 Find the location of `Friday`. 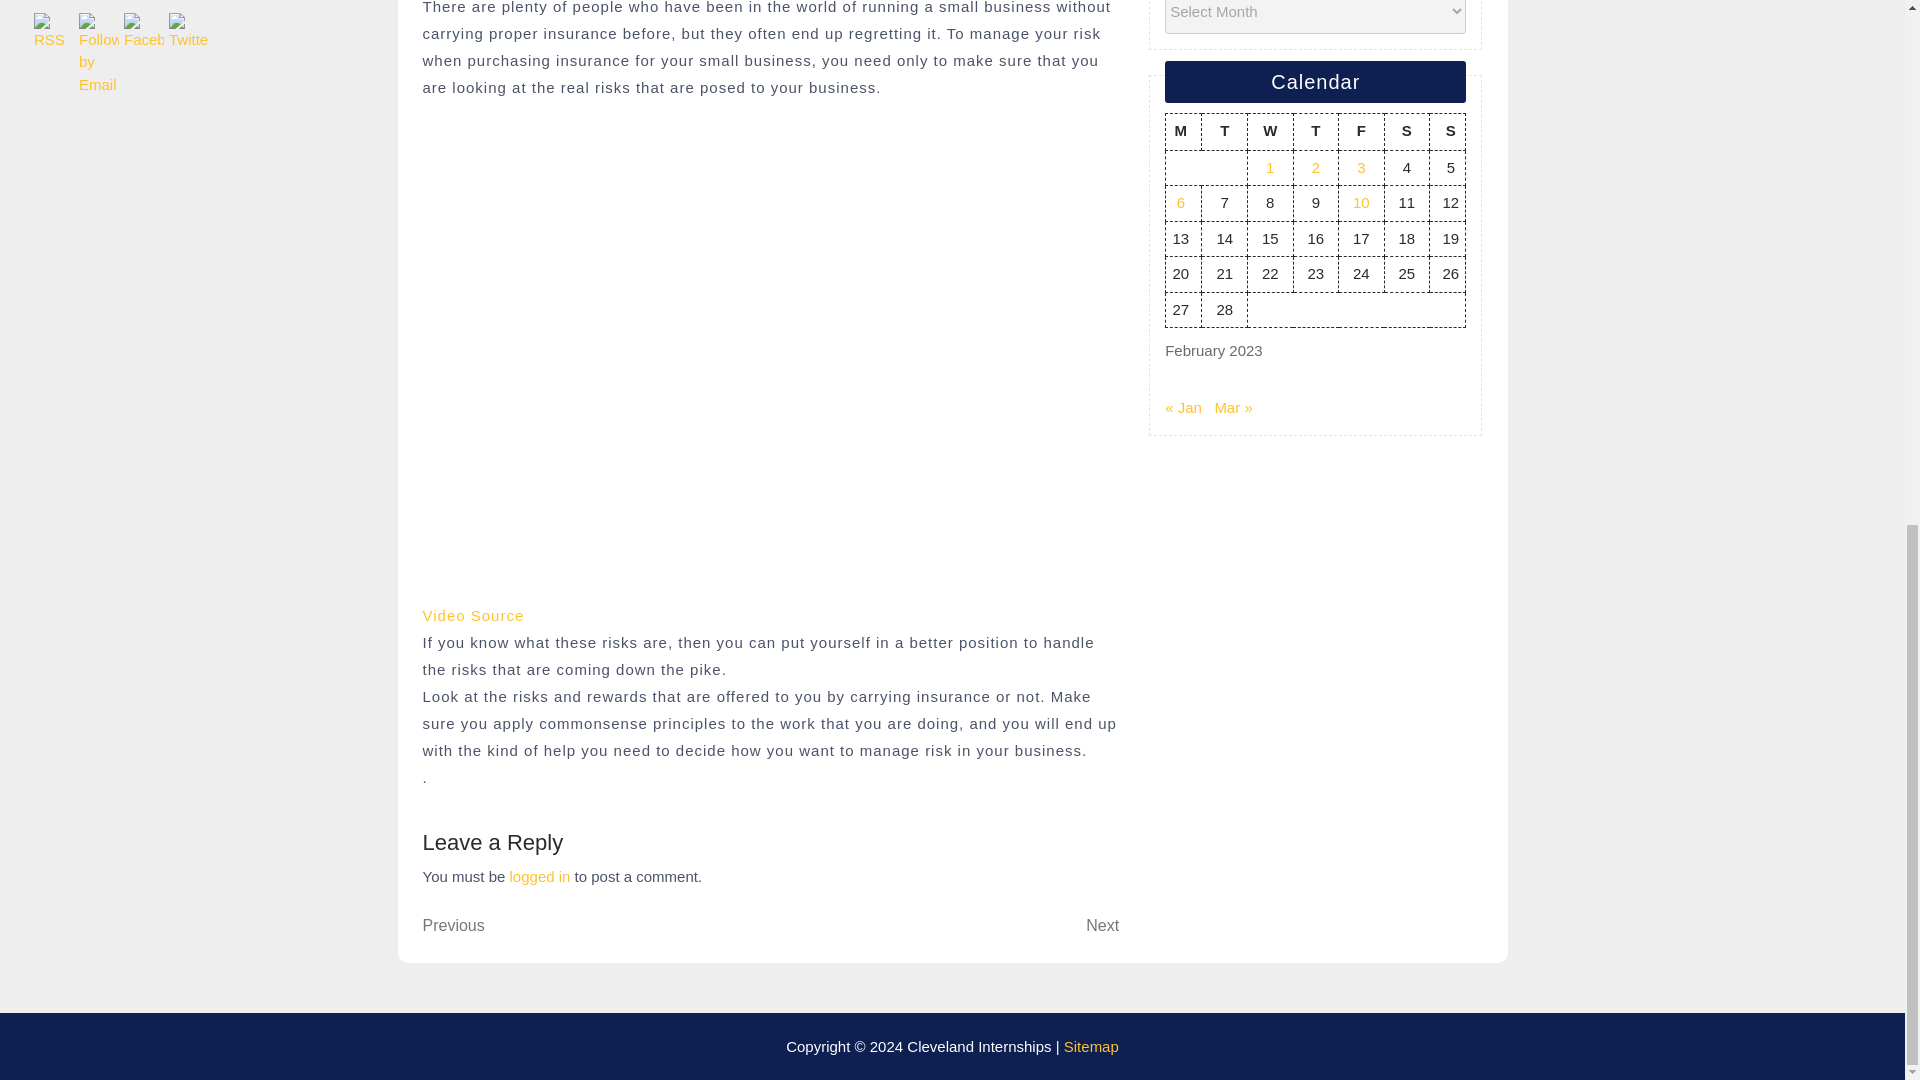

Friday is located at coordinates (144, 30).